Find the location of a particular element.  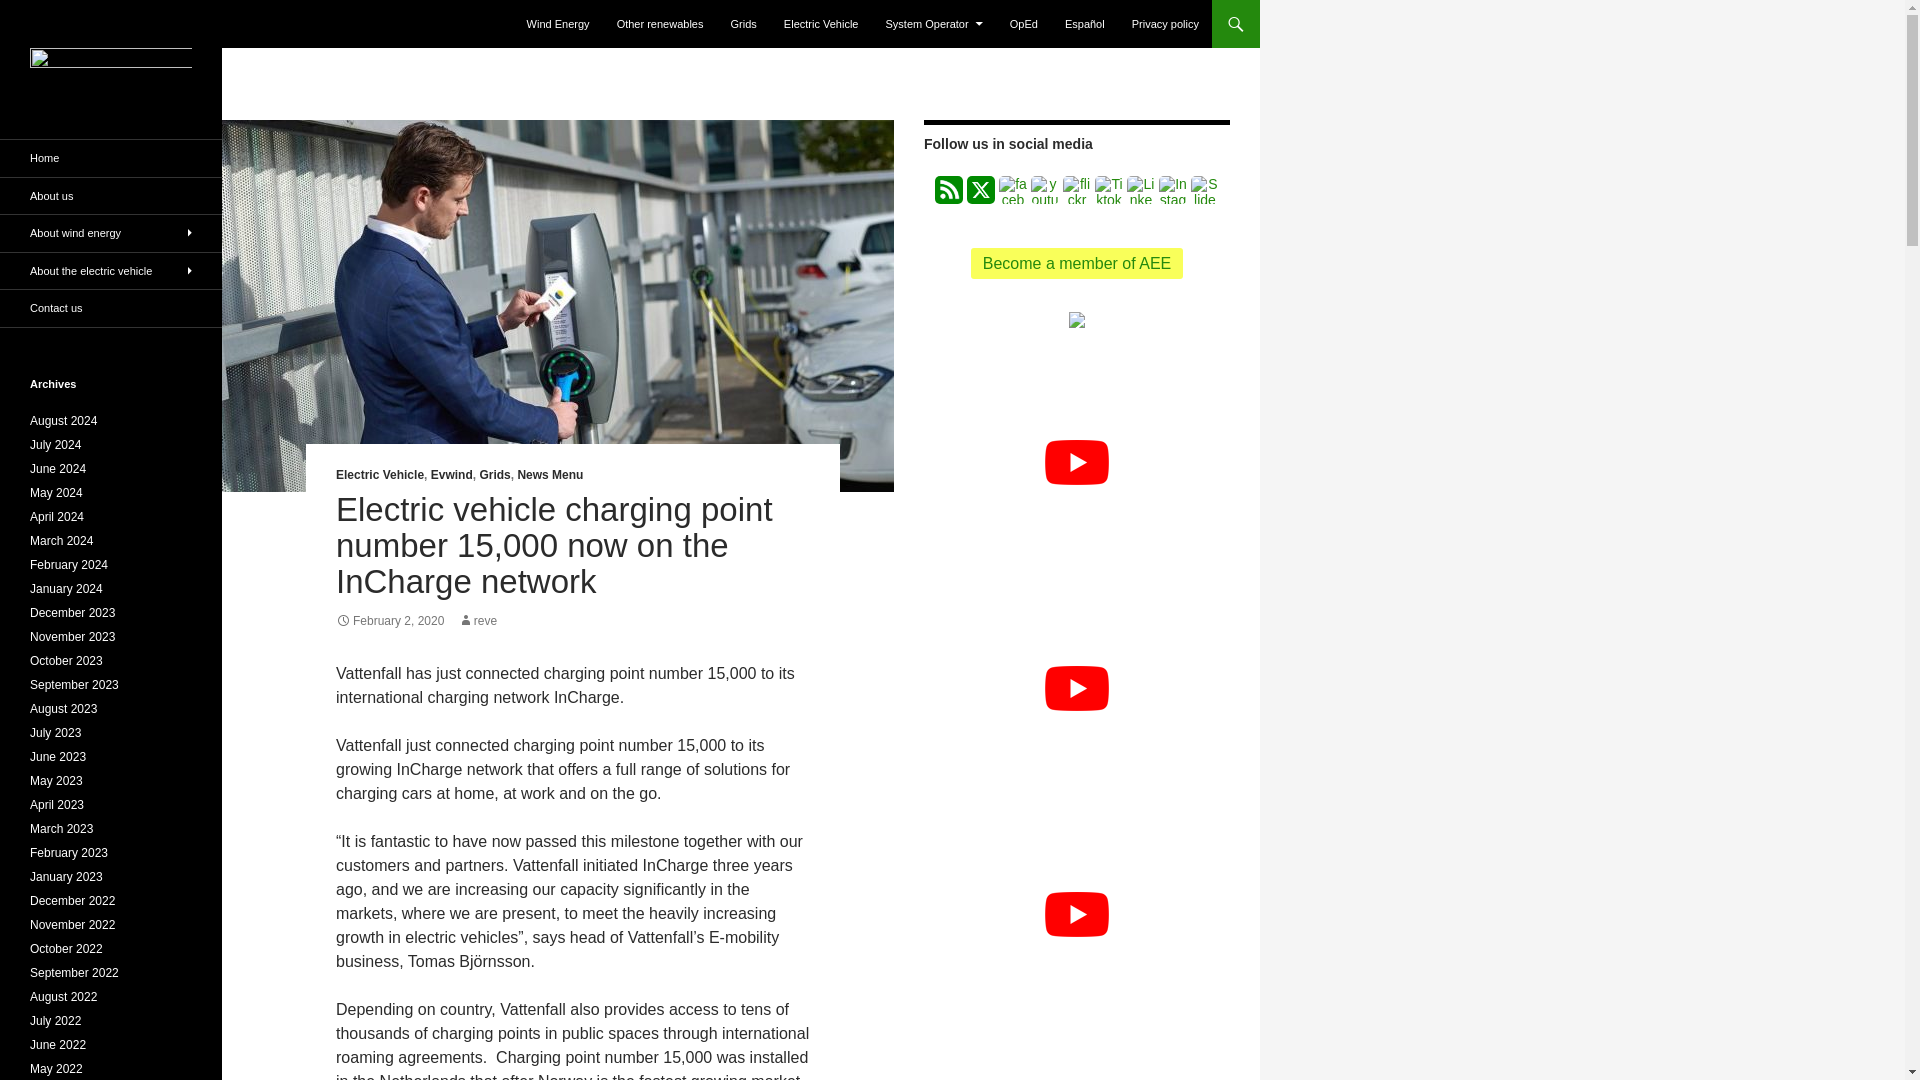

Become a member of AEE is located at coordinates (1078, 263).